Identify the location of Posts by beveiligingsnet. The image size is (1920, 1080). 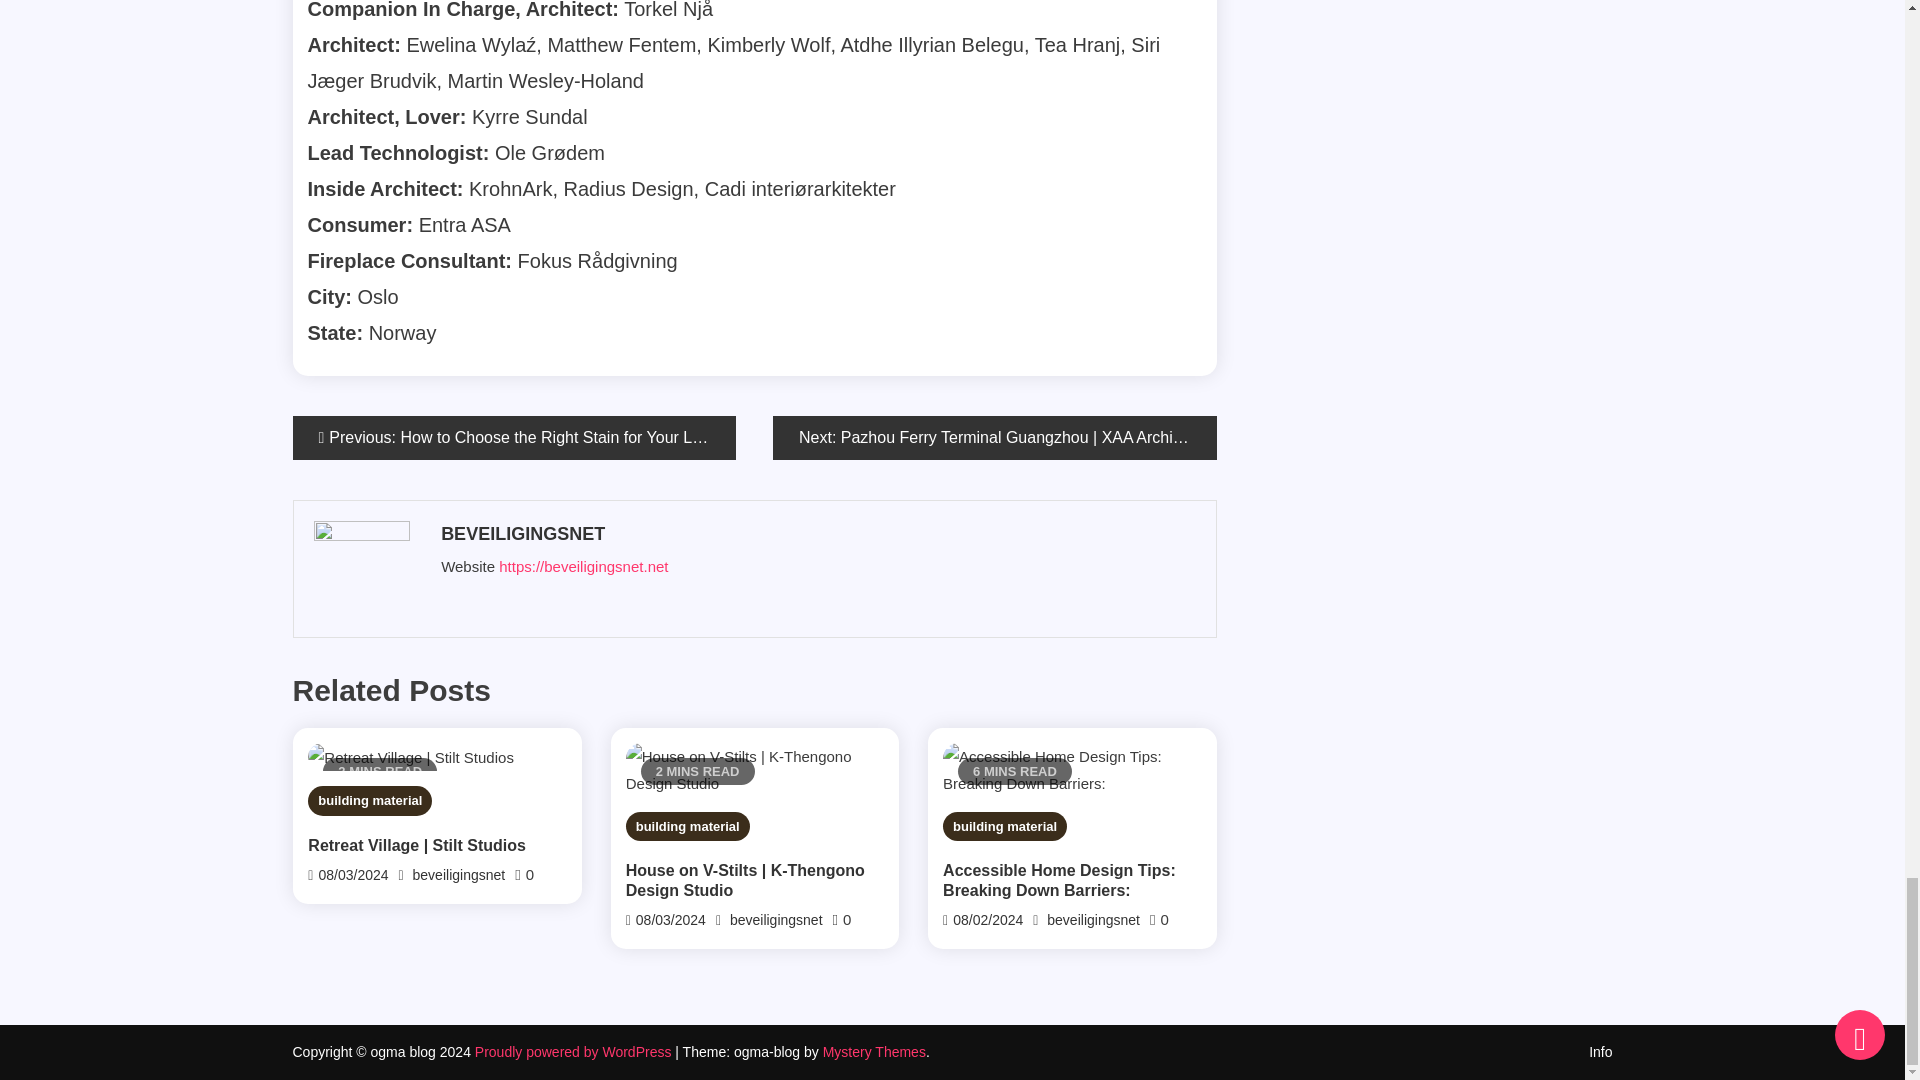
(816, 534).